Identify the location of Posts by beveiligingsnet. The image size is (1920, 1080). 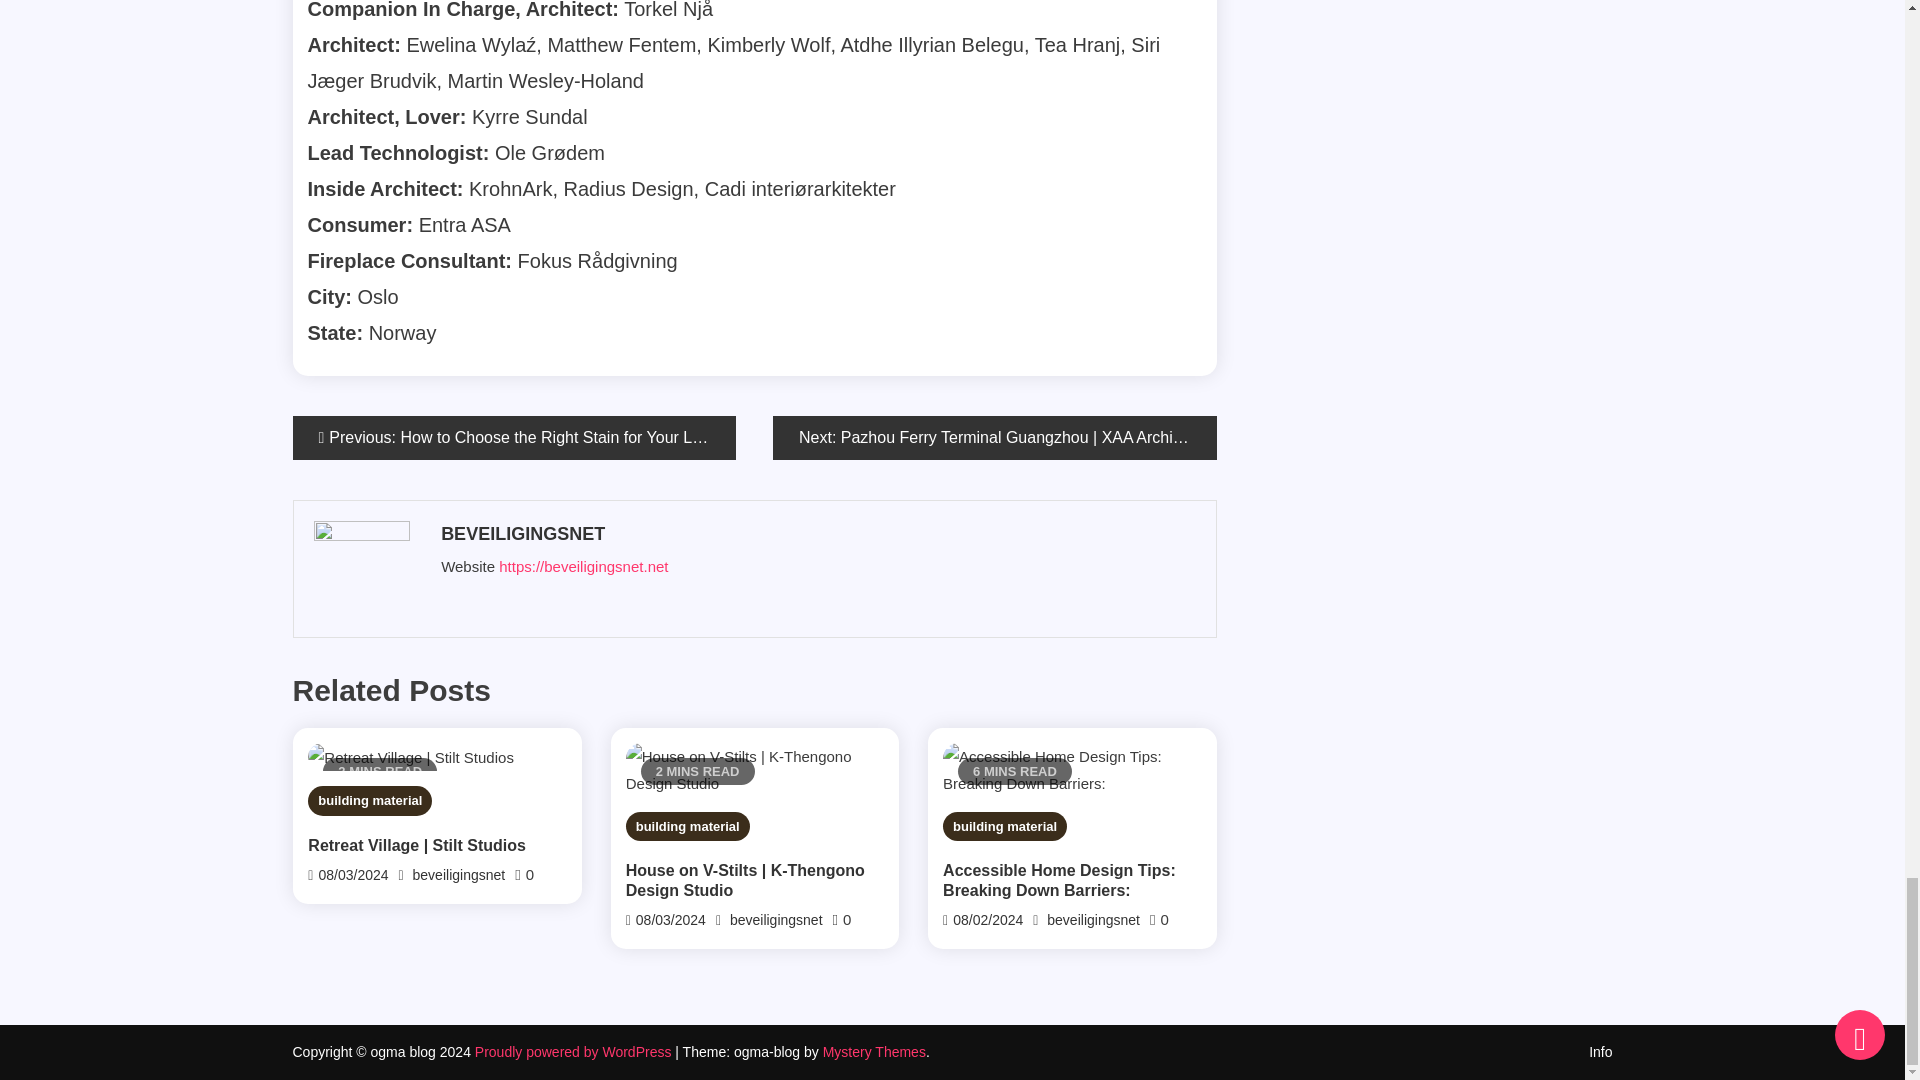
(816, 534).